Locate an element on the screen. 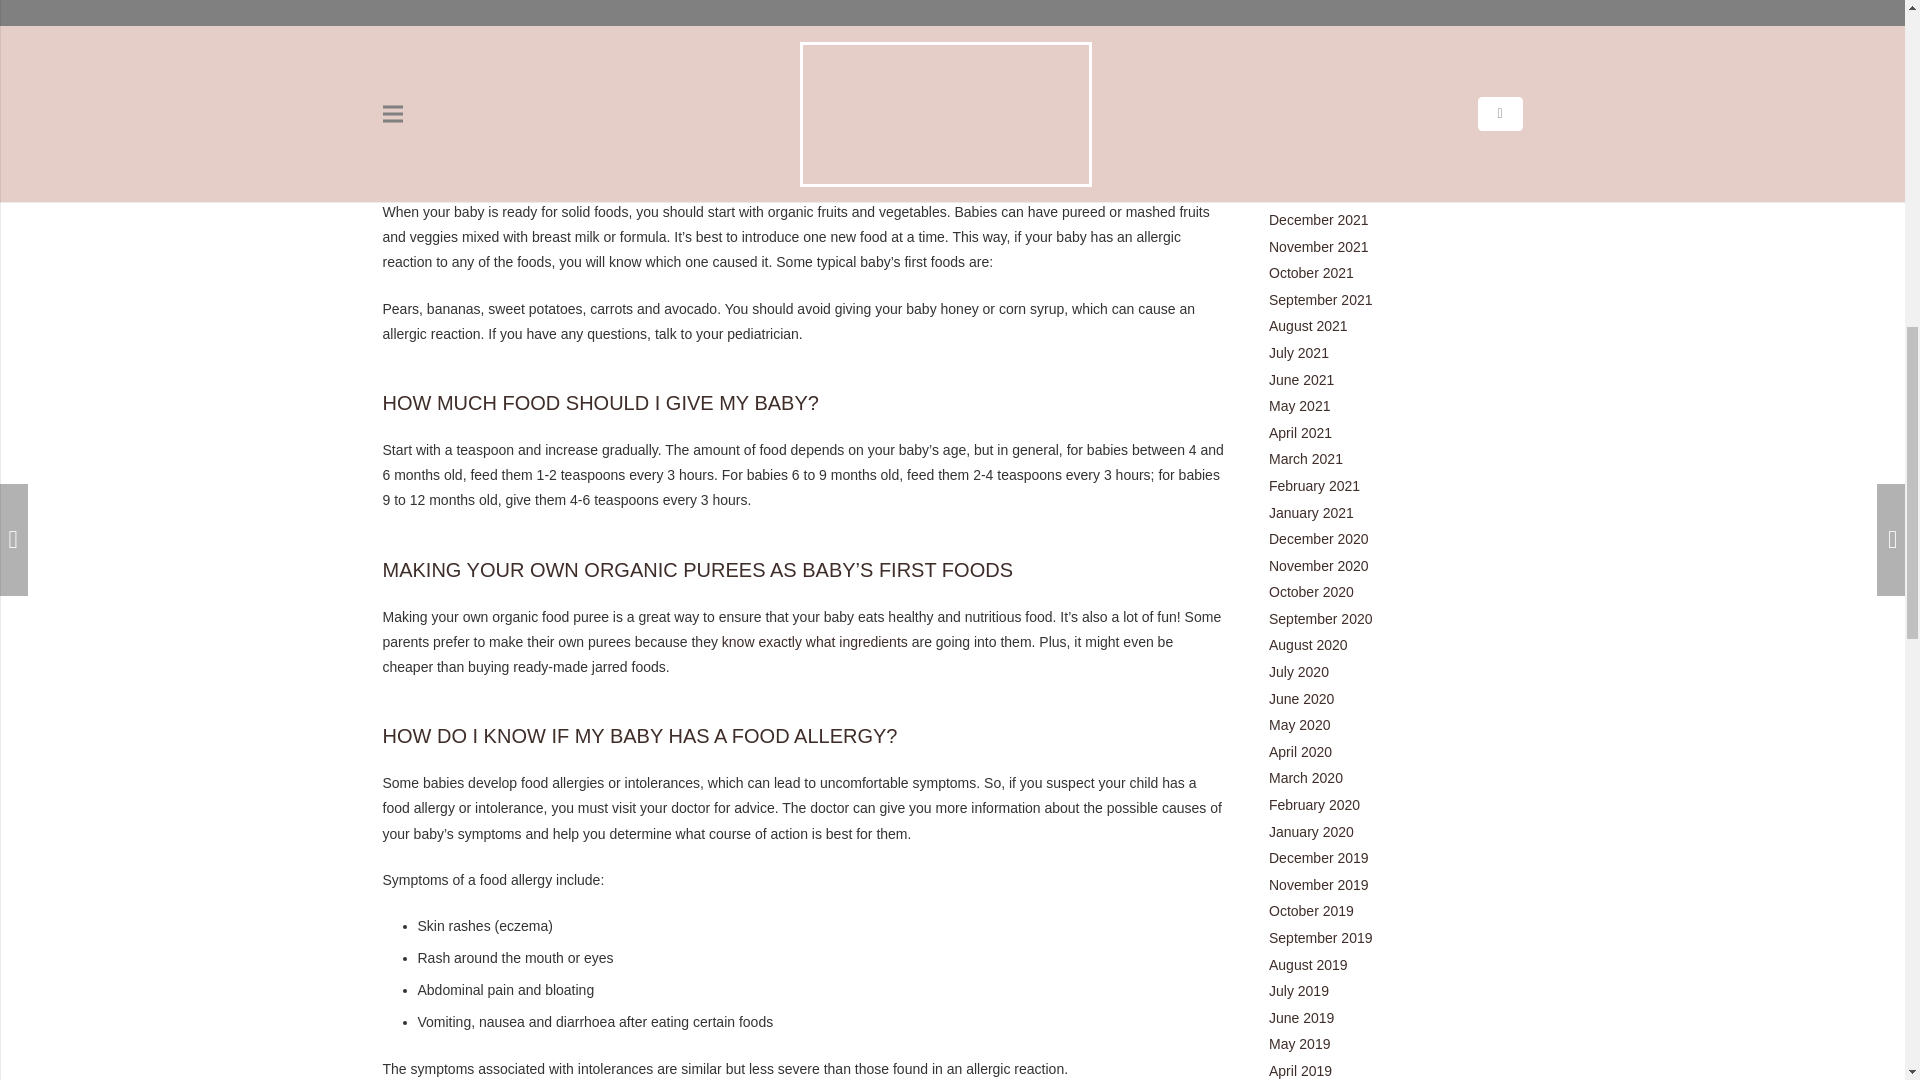 Image resolution: width=1920 pixels, height=1080 pixels. July 2022 is located at coordinates (1298, 34).